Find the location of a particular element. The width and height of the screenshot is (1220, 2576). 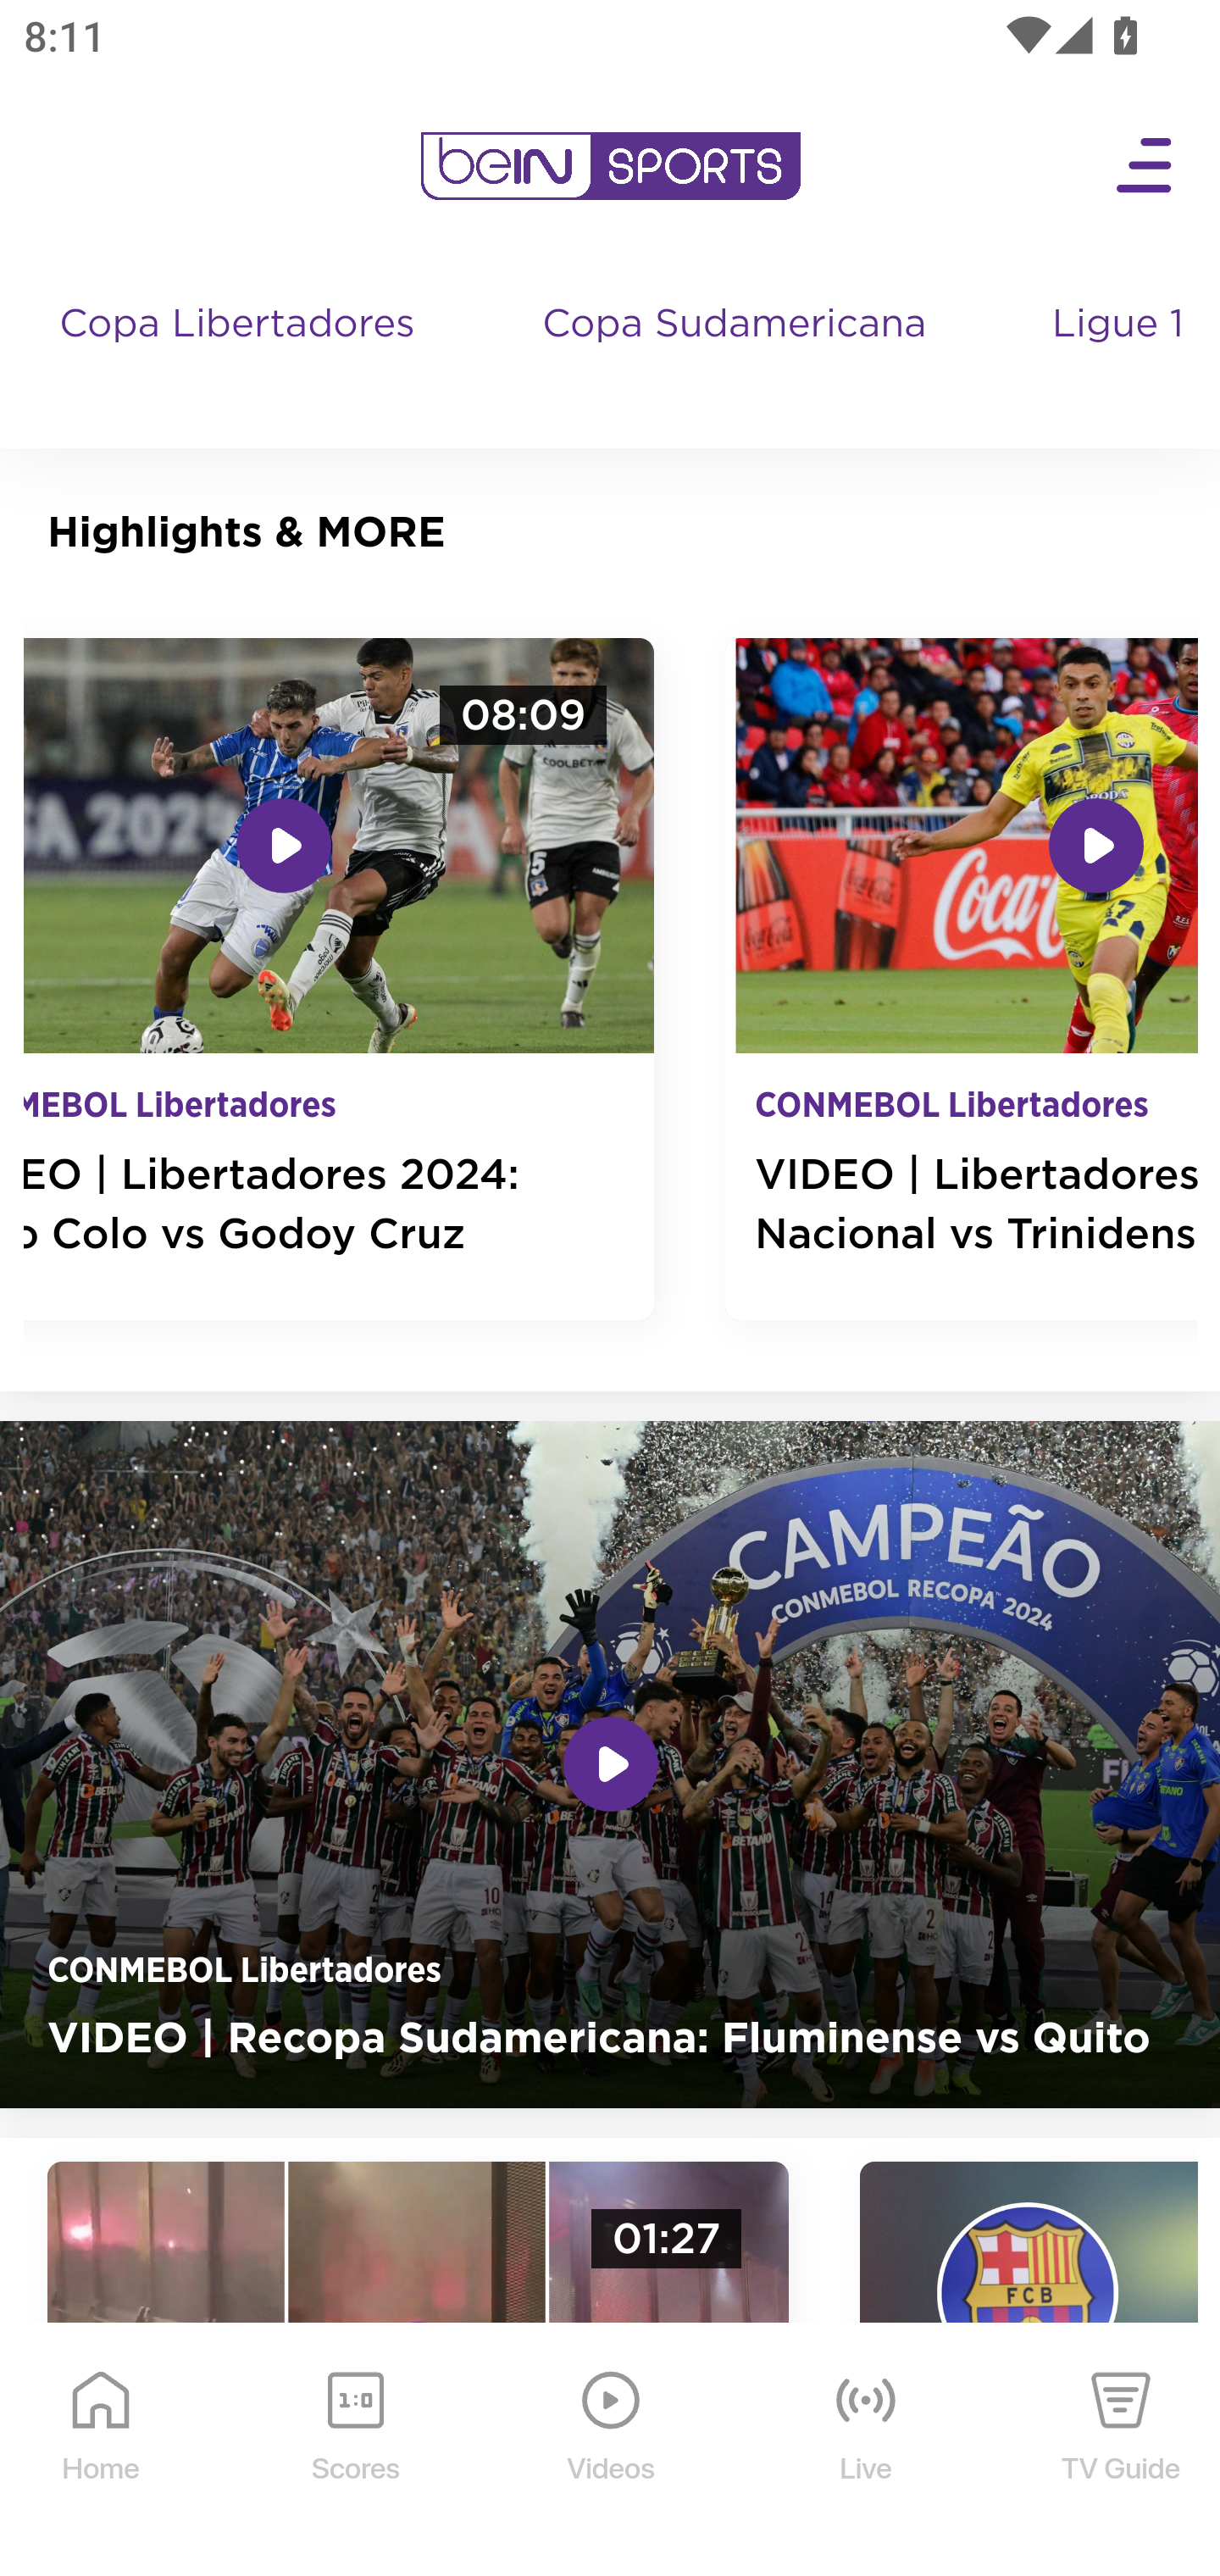

Copa Libertadores is located at coordinates (241, 356).